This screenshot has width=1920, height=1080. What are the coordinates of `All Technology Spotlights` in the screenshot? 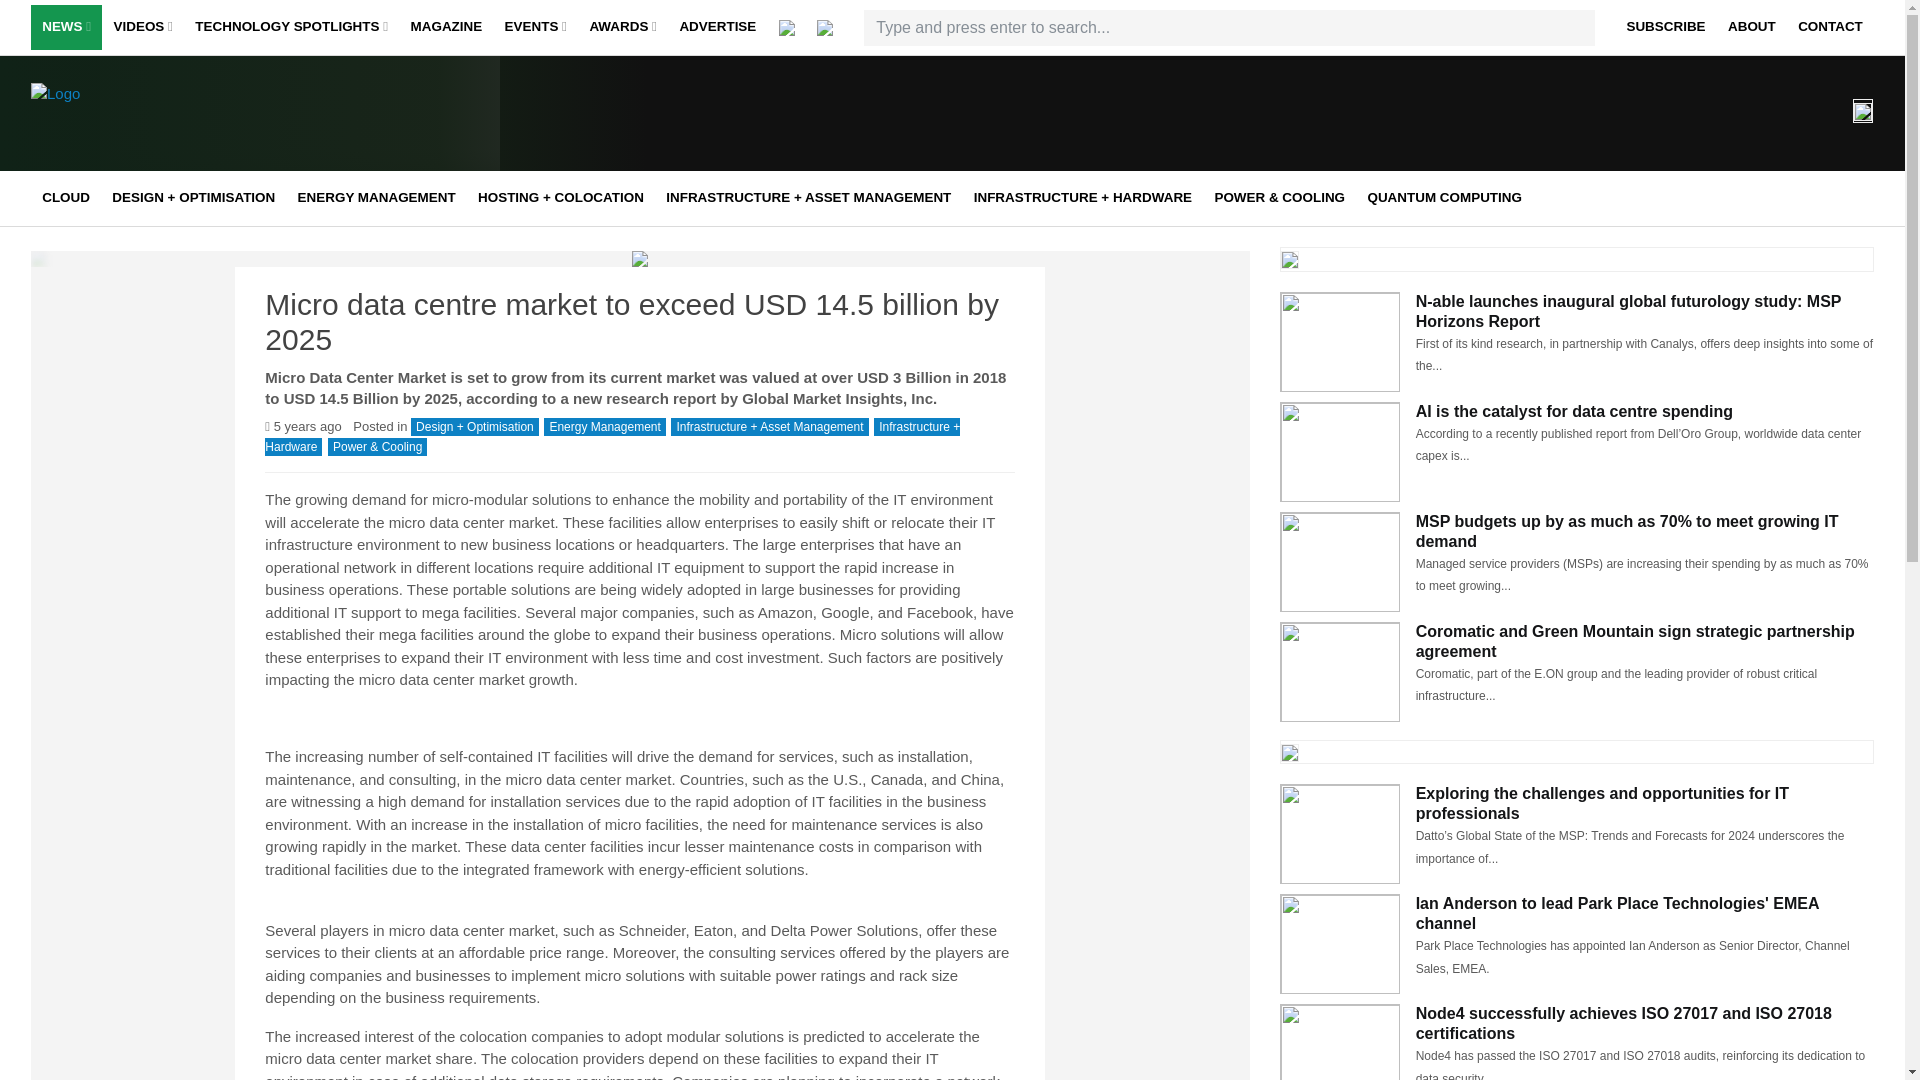 It's located at (320, 69).